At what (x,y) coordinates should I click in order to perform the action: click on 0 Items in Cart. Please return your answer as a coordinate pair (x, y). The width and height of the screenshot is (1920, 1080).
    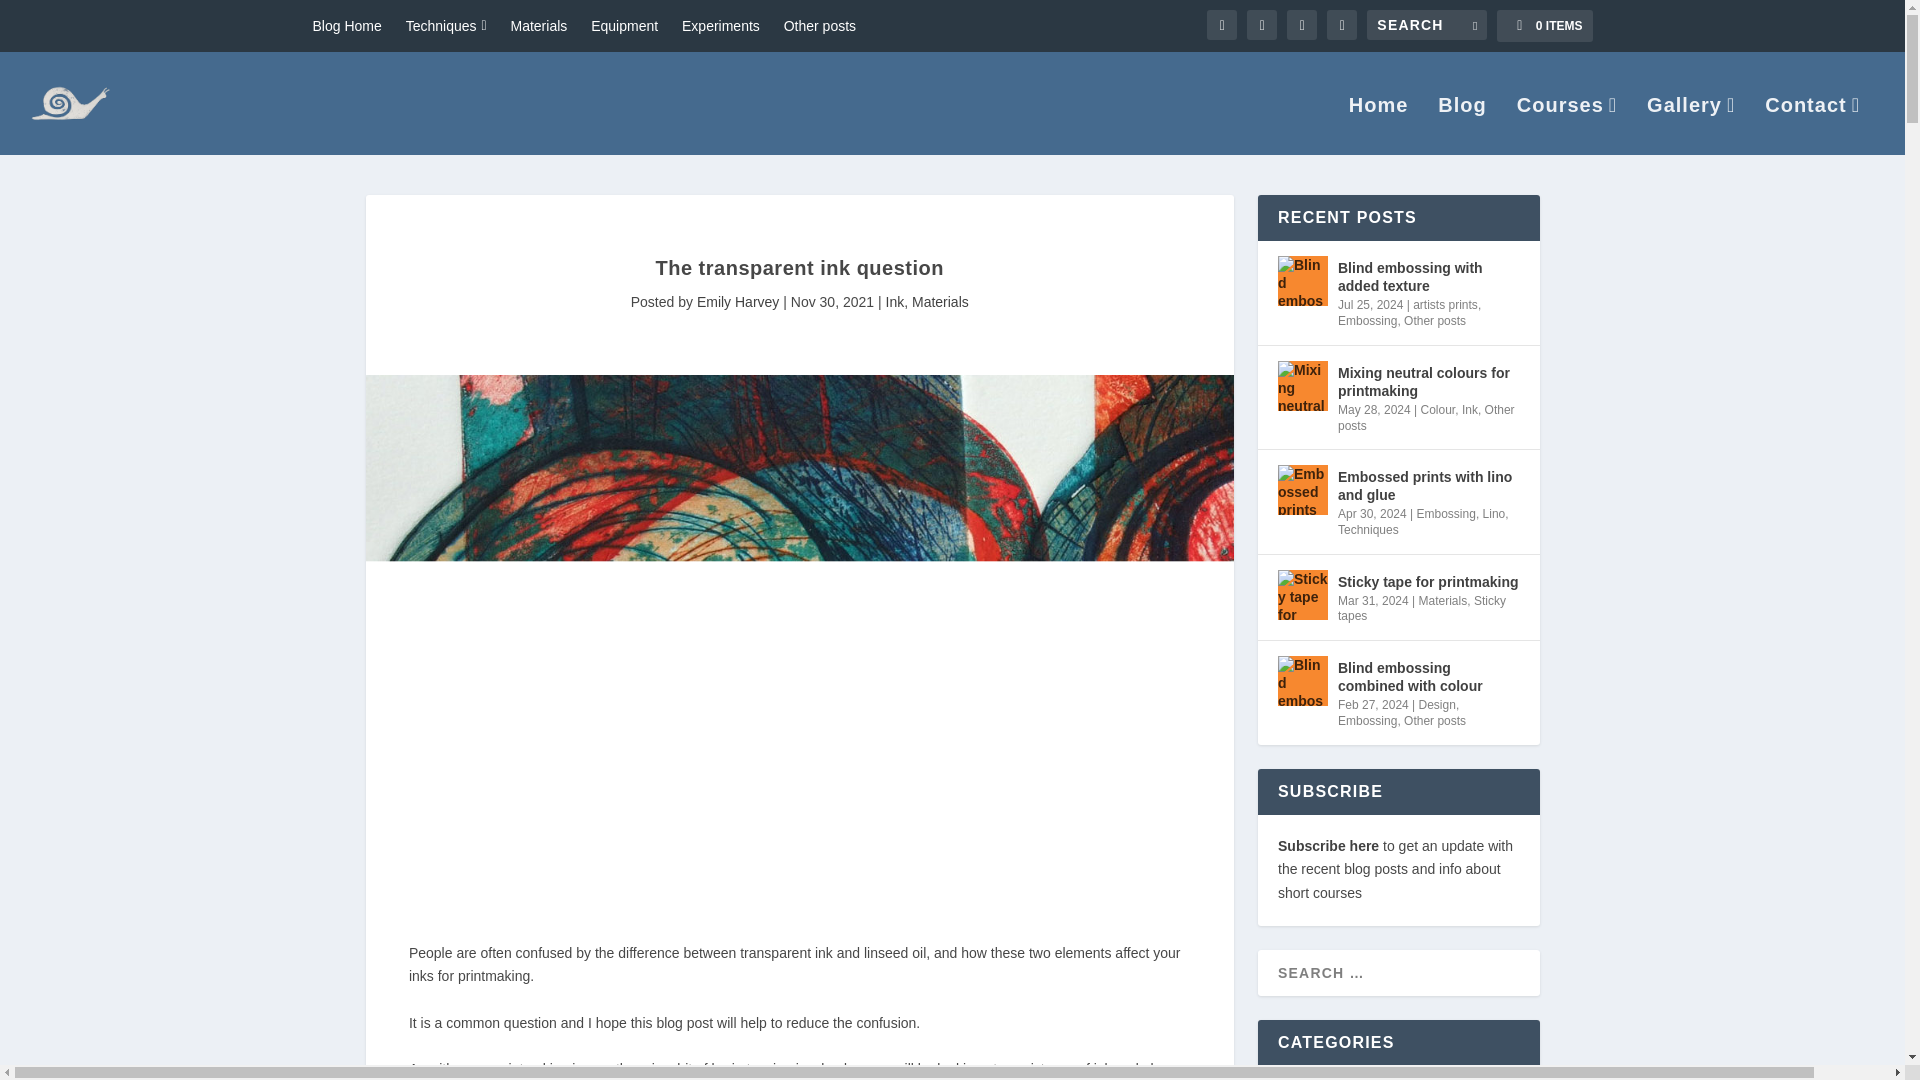
    Looking at the image, I should click on (1544, 26).